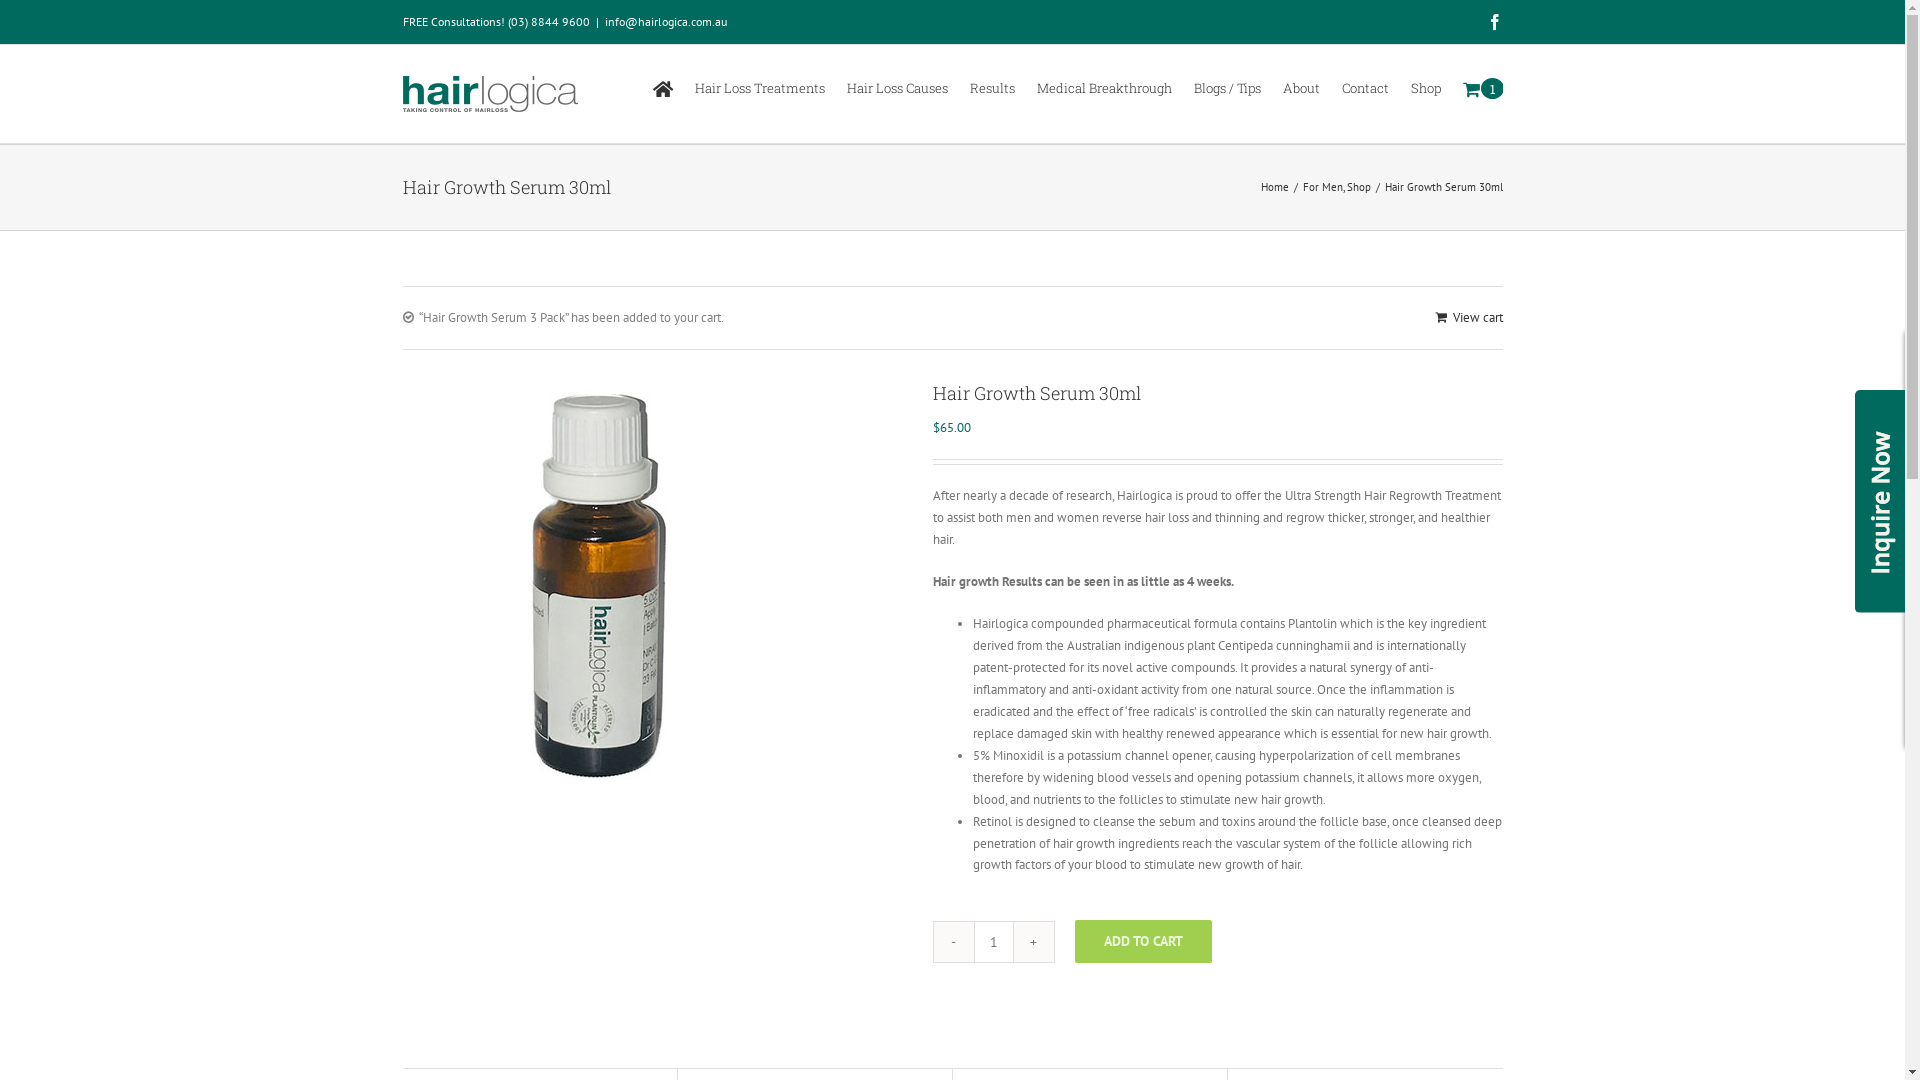 The height and width of the screenshot is (1080, 1920). What do you see at coordinates (1358, 187) in the screenshot?
I see `Shop` at bounding box center [1358, 187].